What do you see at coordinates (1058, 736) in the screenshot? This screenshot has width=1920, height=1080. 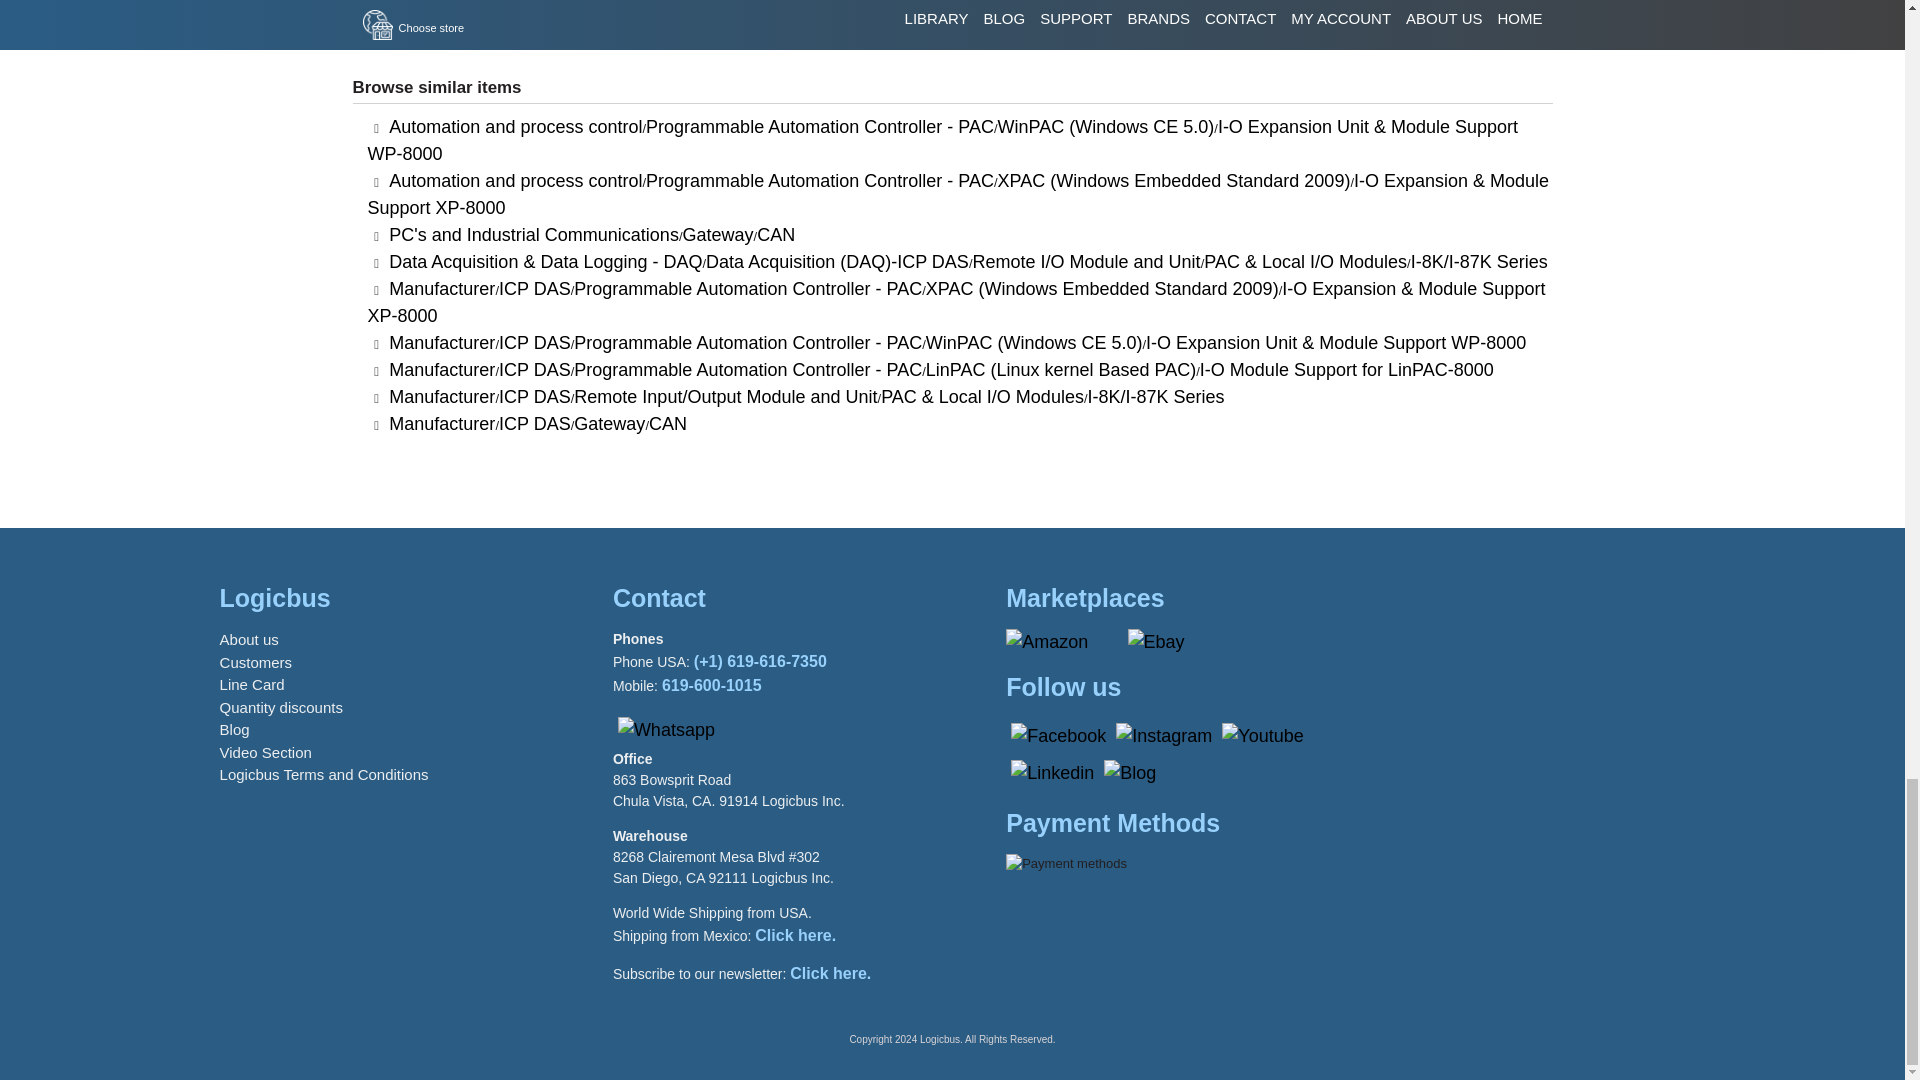 I see `Follow us on Facebook` at bounding box center [1058, 736].